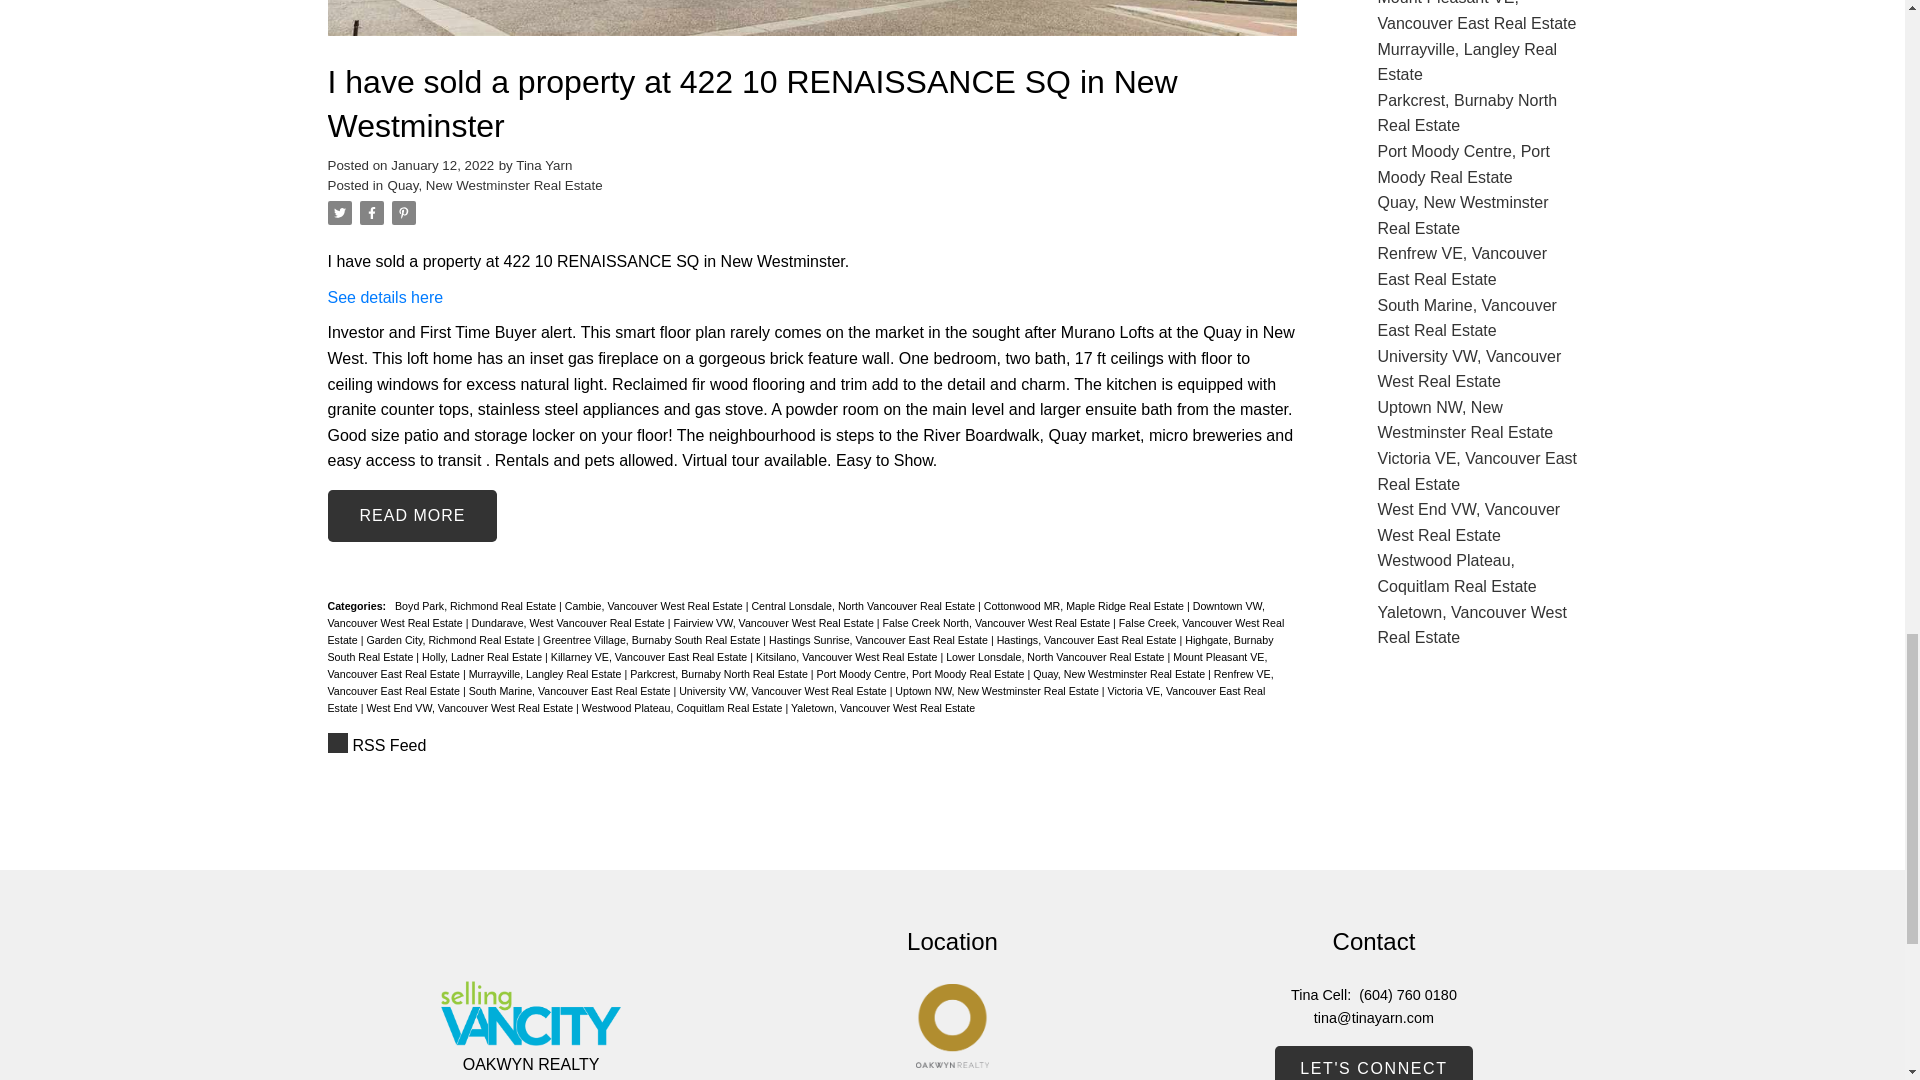 This screenshot has width=1920, height=1080. I want to click on RSS, so click(812, 746).